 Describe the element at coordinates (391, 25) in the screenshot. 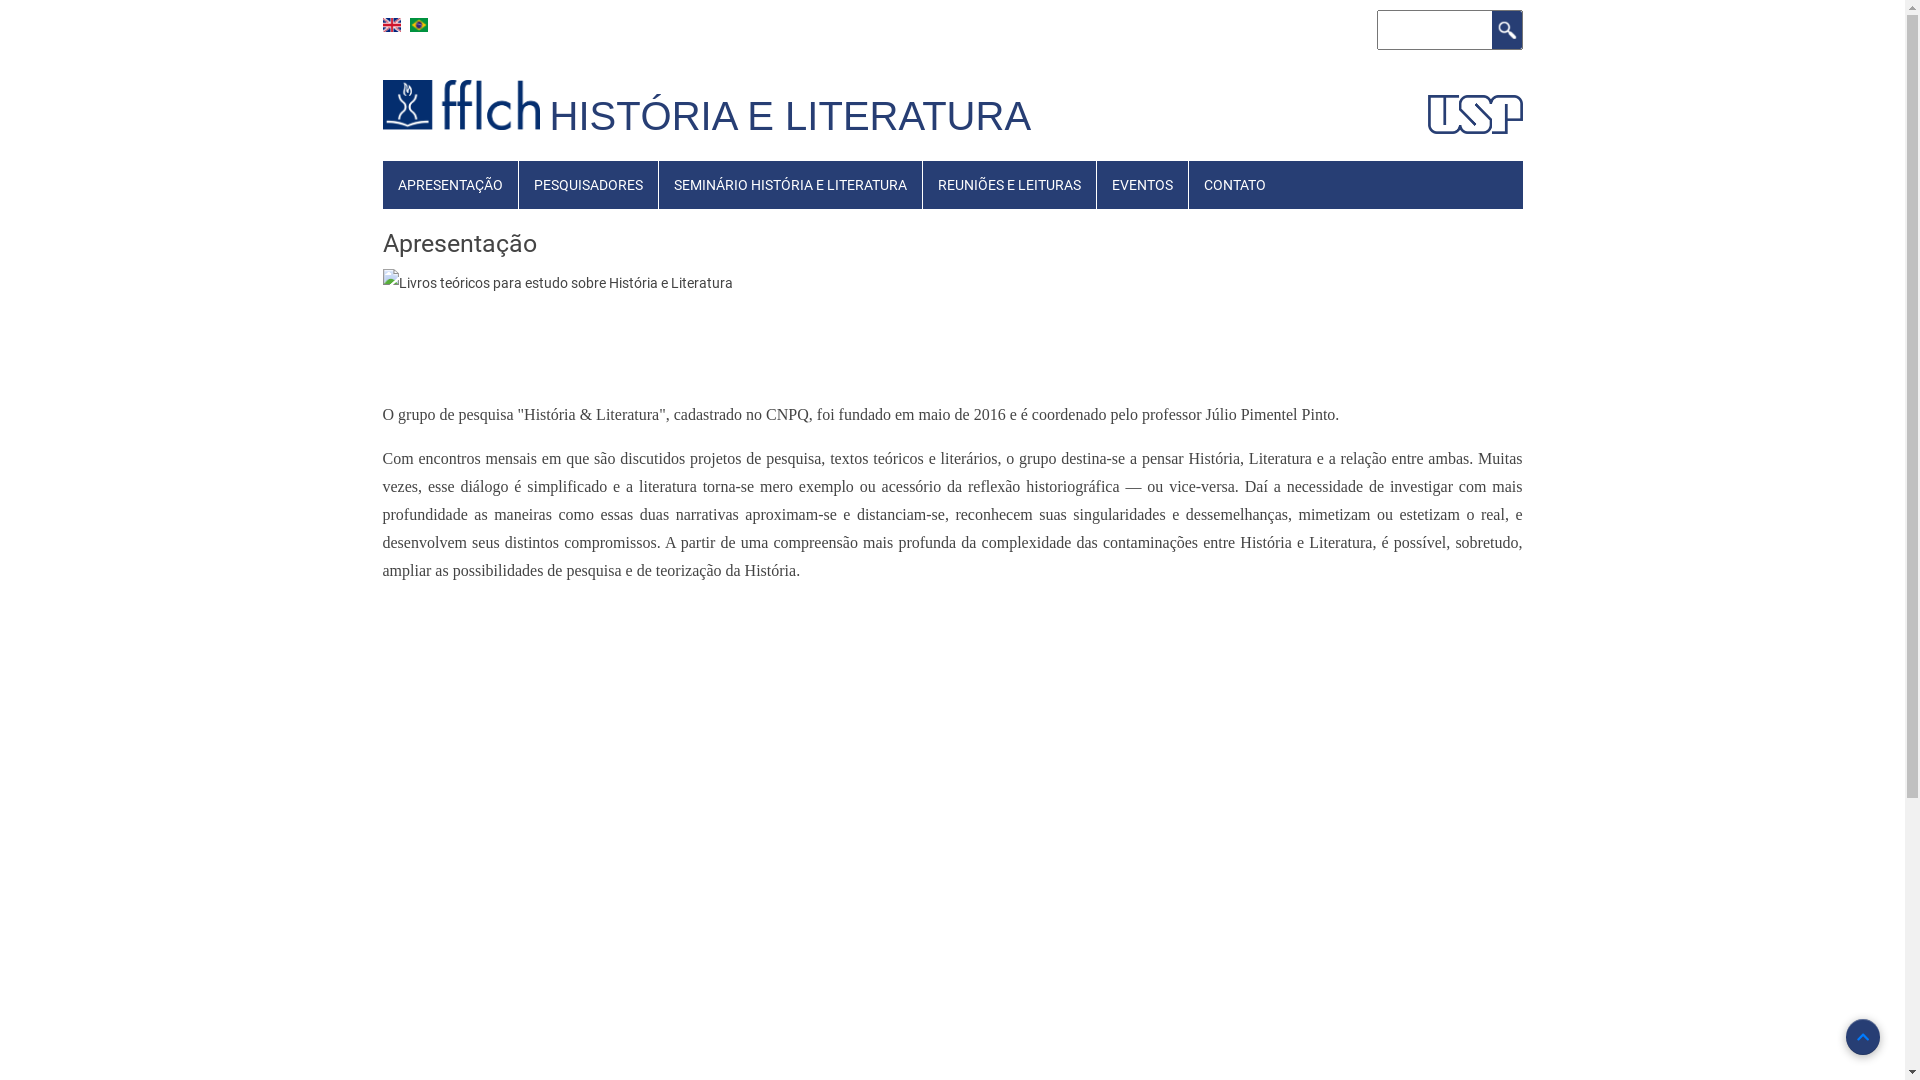

I see `English` at that location.